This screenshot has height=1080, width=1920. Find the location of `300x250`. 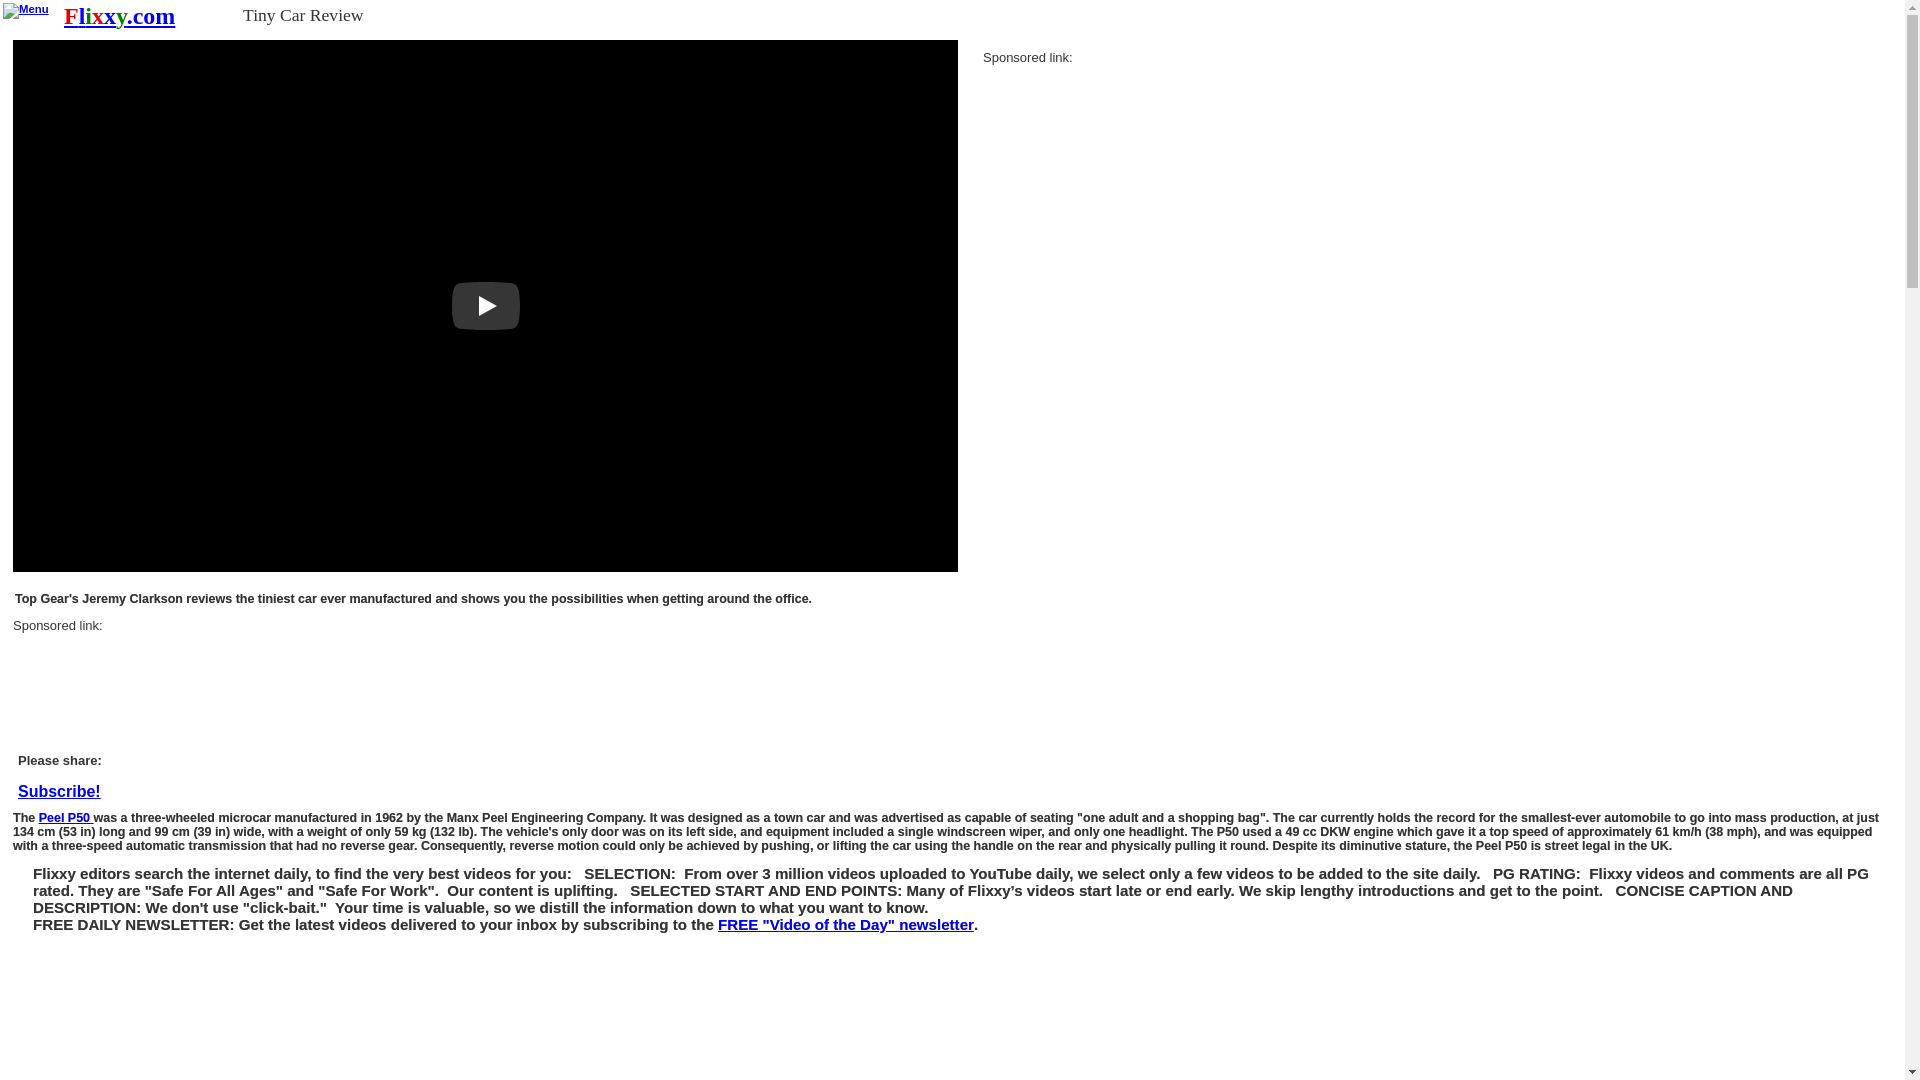

300x250 is located at coordinates (1132, 184).